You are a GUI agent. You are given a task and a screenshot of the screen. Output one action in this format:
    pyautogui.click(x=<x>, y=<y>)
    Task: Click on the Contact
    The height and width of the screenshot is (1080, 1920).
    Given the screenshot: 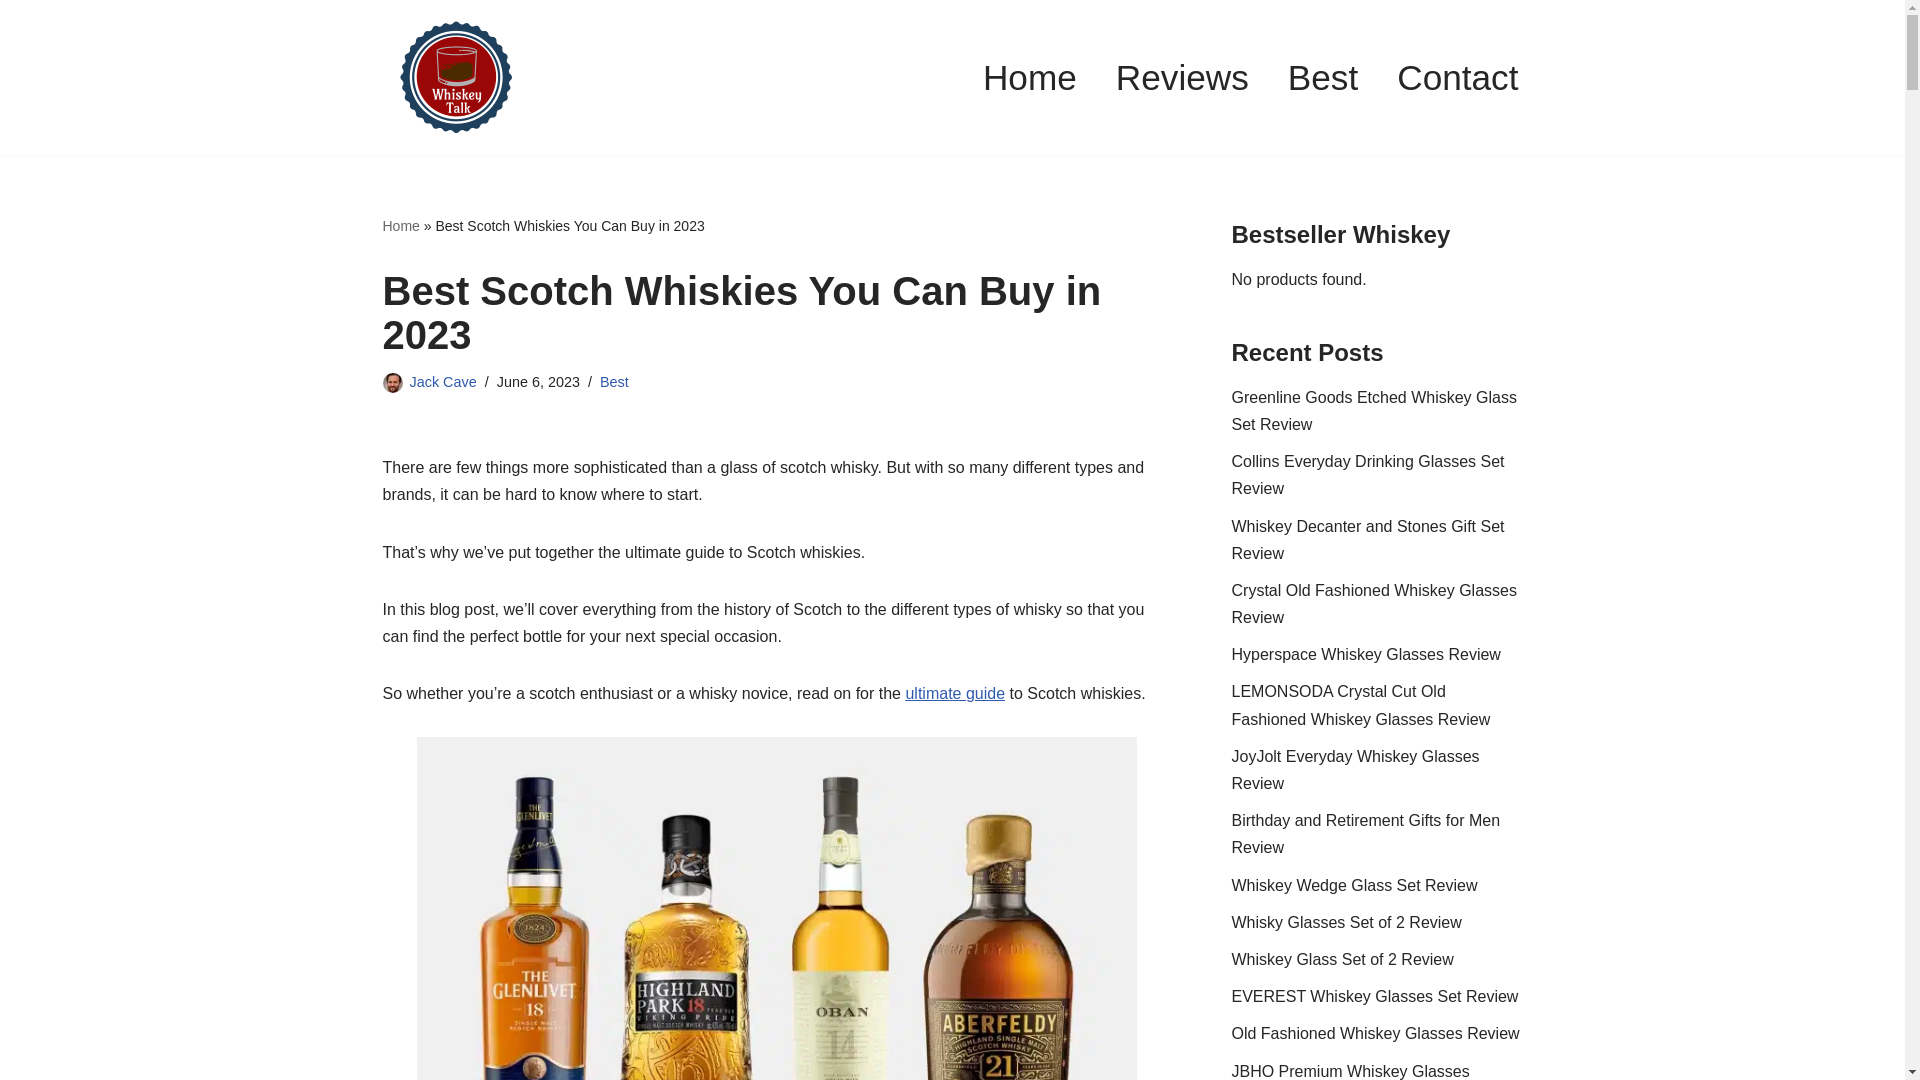 What is the action you would take?
    pyautogui.click(x=1458, y=76)
    